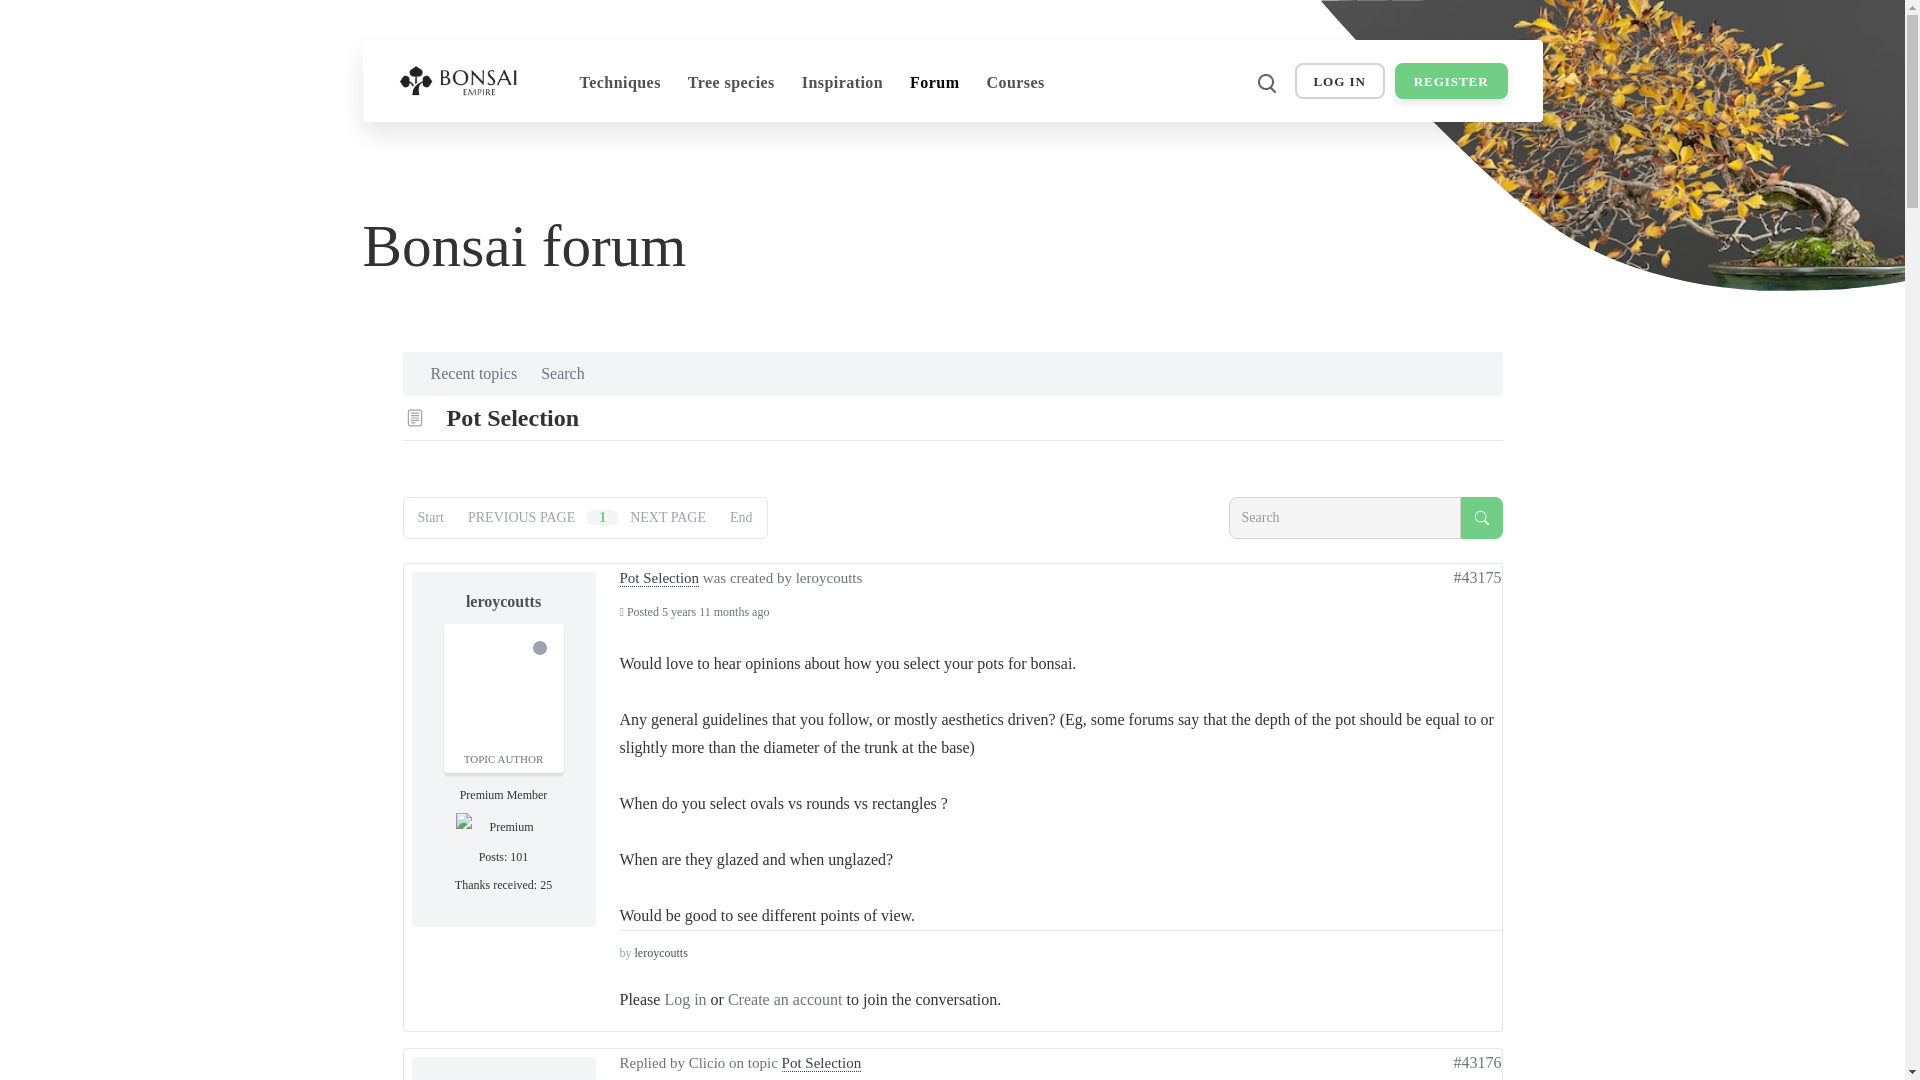 This screenshot has width=1920, height=1080. I want to click on Techniques, so click(620, 83).